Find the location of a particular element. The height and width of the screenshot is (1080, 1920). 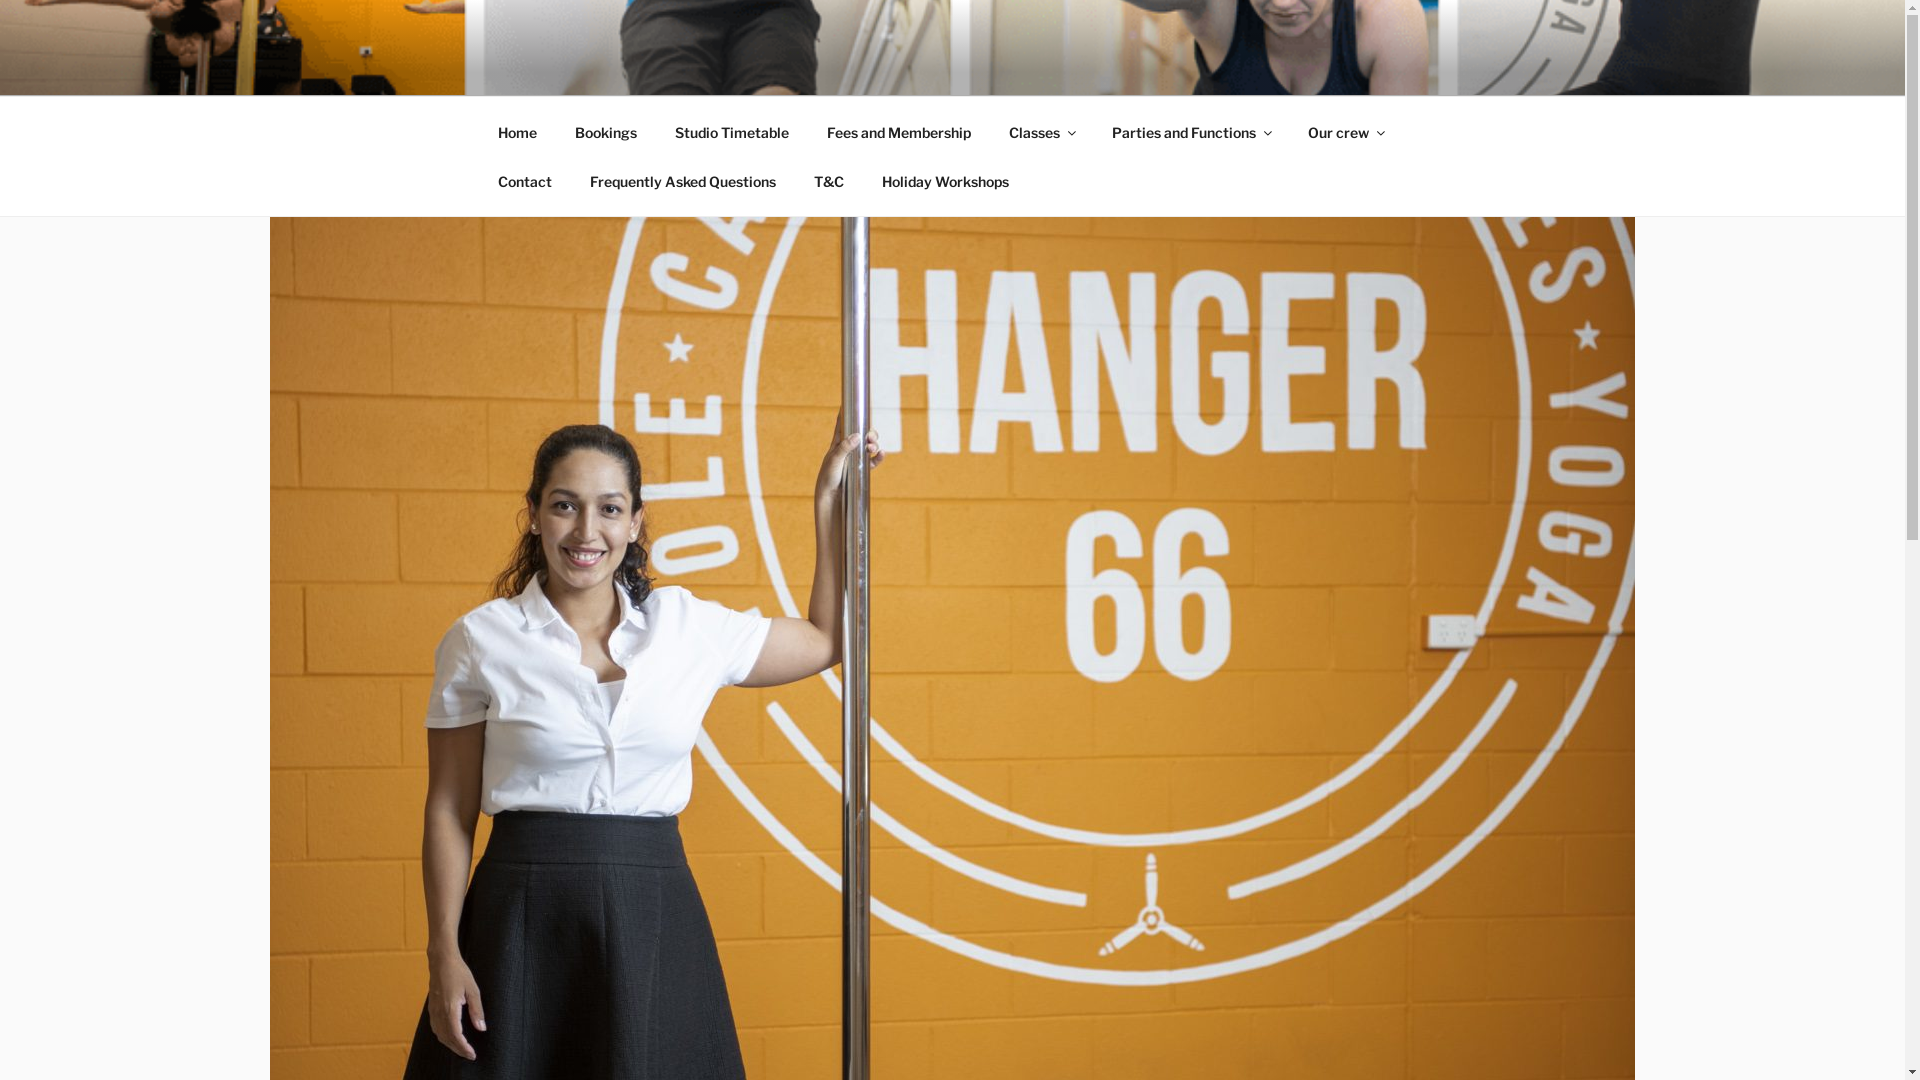

HANGER 66 is located at coordinates (621, 70).